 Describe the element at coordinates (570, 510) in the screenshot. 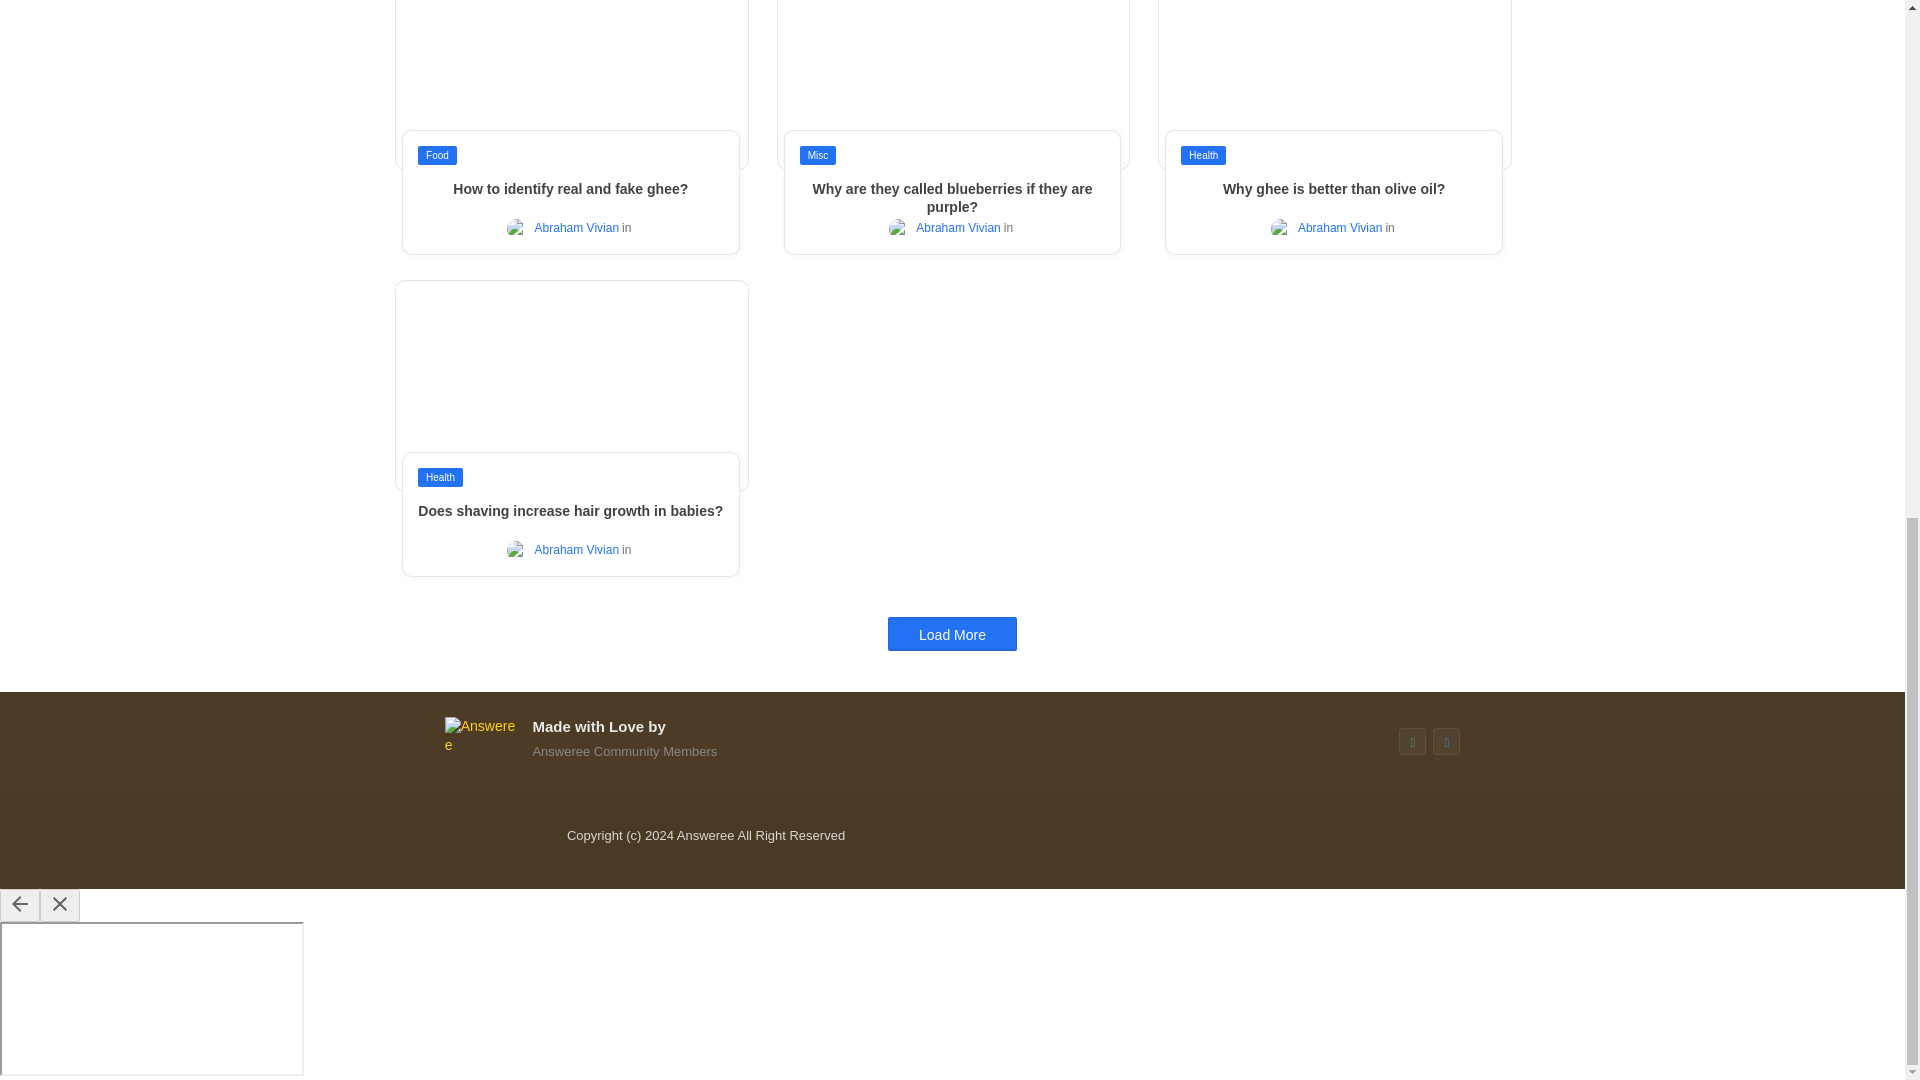

I see `Does shaving increase hair growth in babies?` at that location.